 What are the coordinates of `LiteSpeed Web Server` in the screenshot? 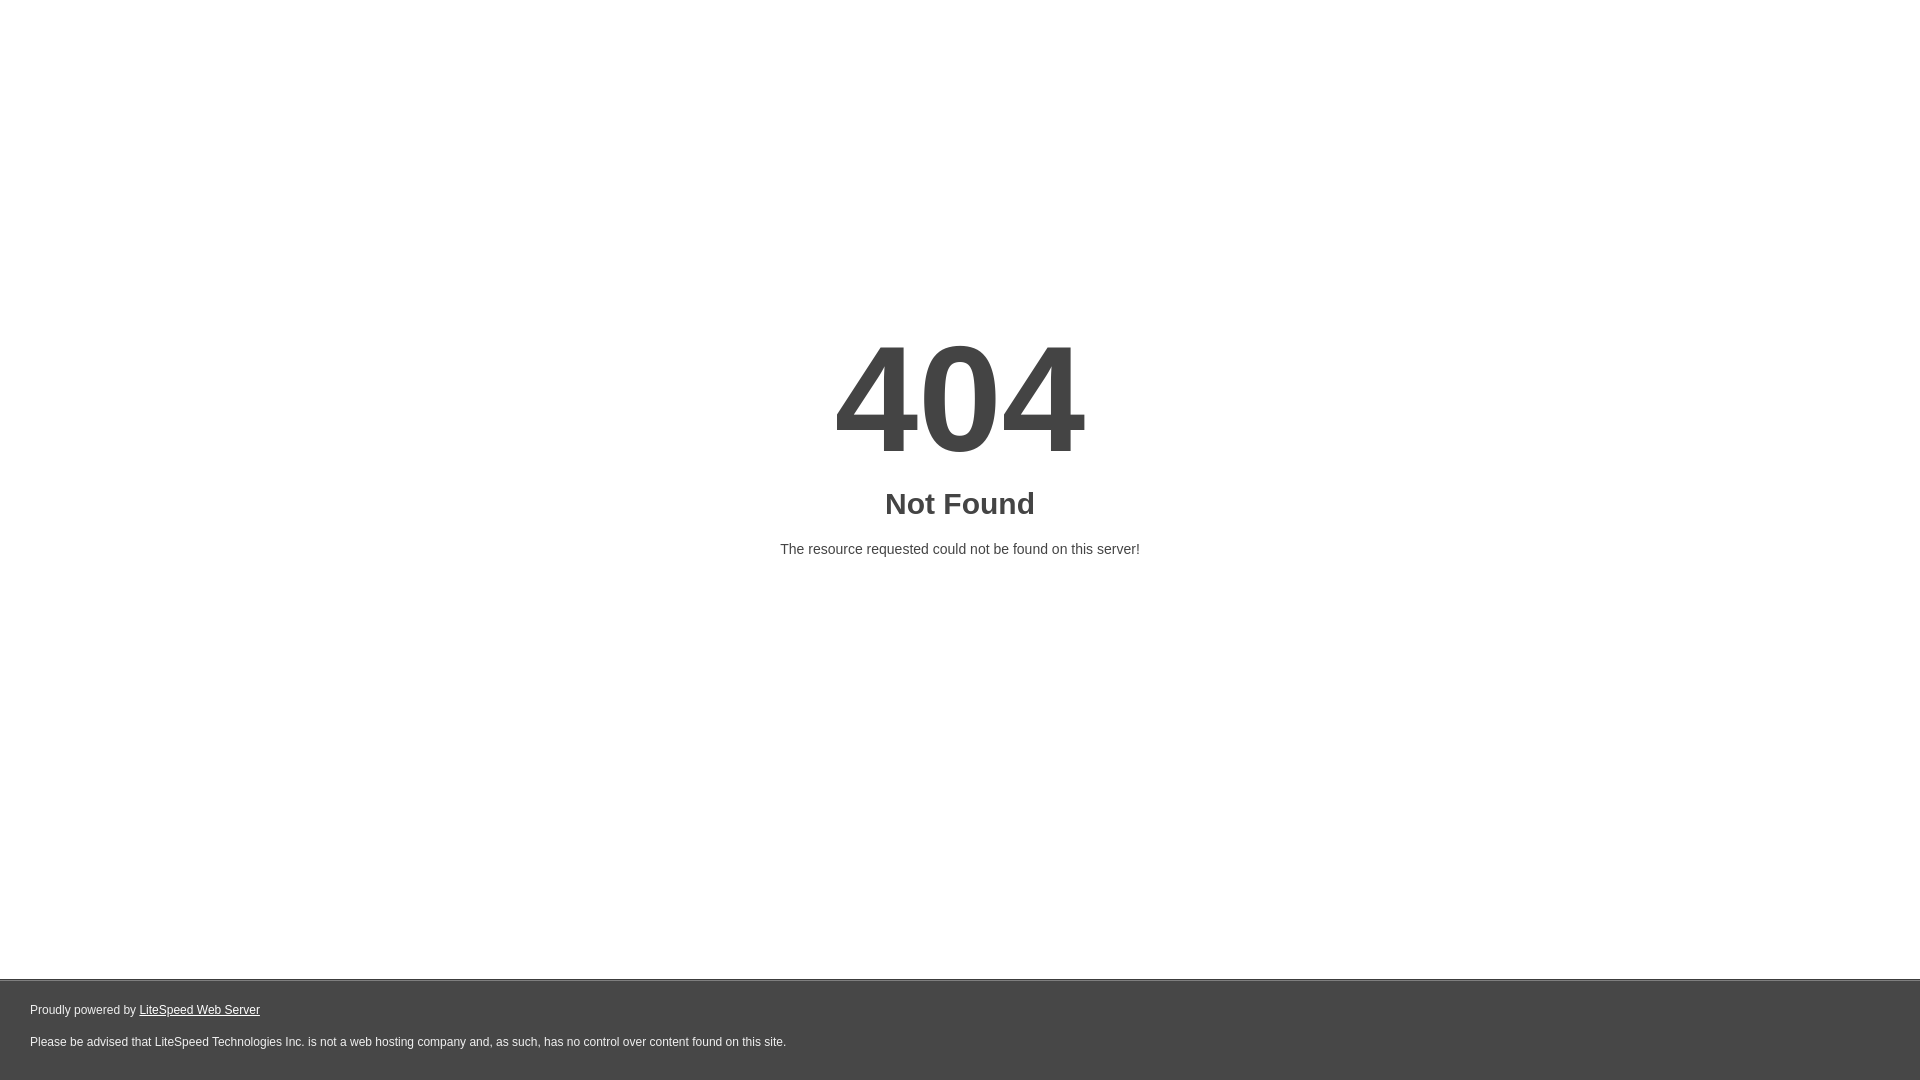 It's located at (198, 1010).